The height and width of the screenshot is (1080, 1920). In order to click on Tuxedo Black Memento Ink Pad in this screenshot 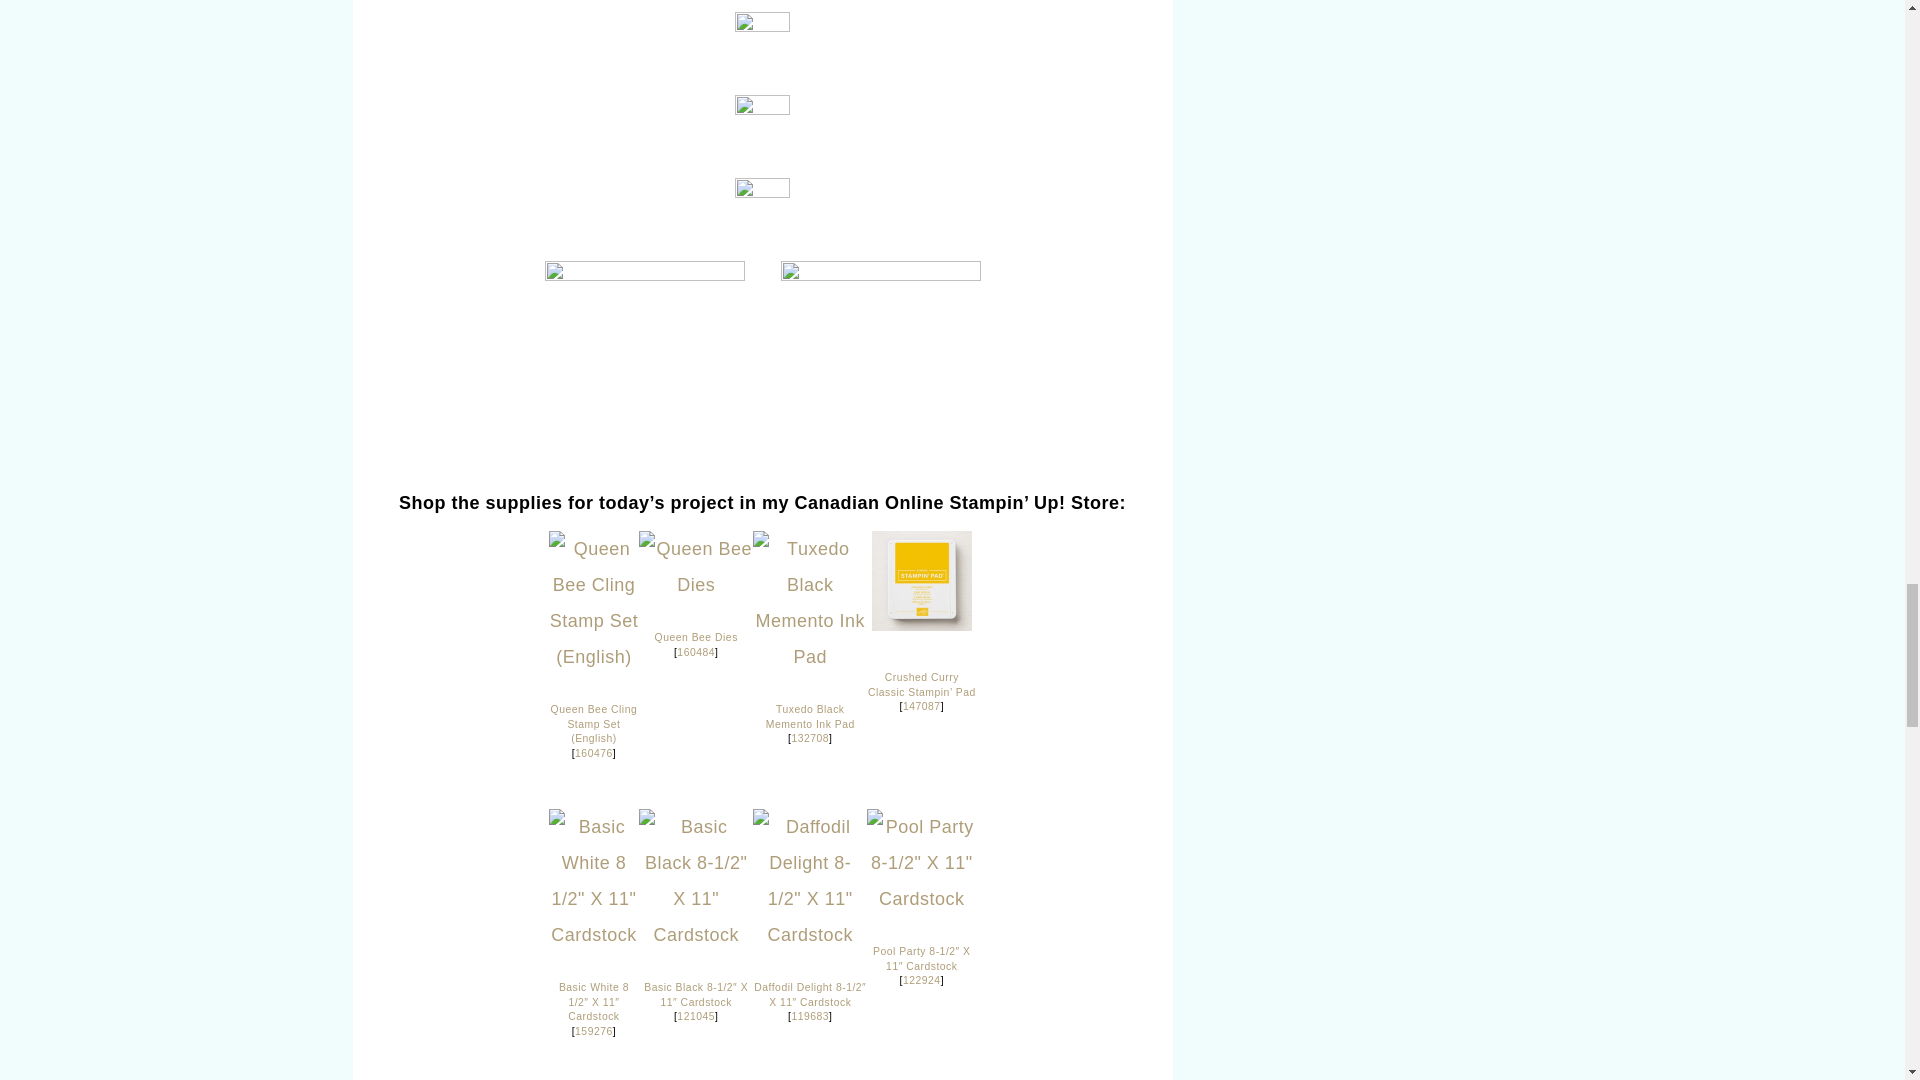, I will do `click(810, 717)`.